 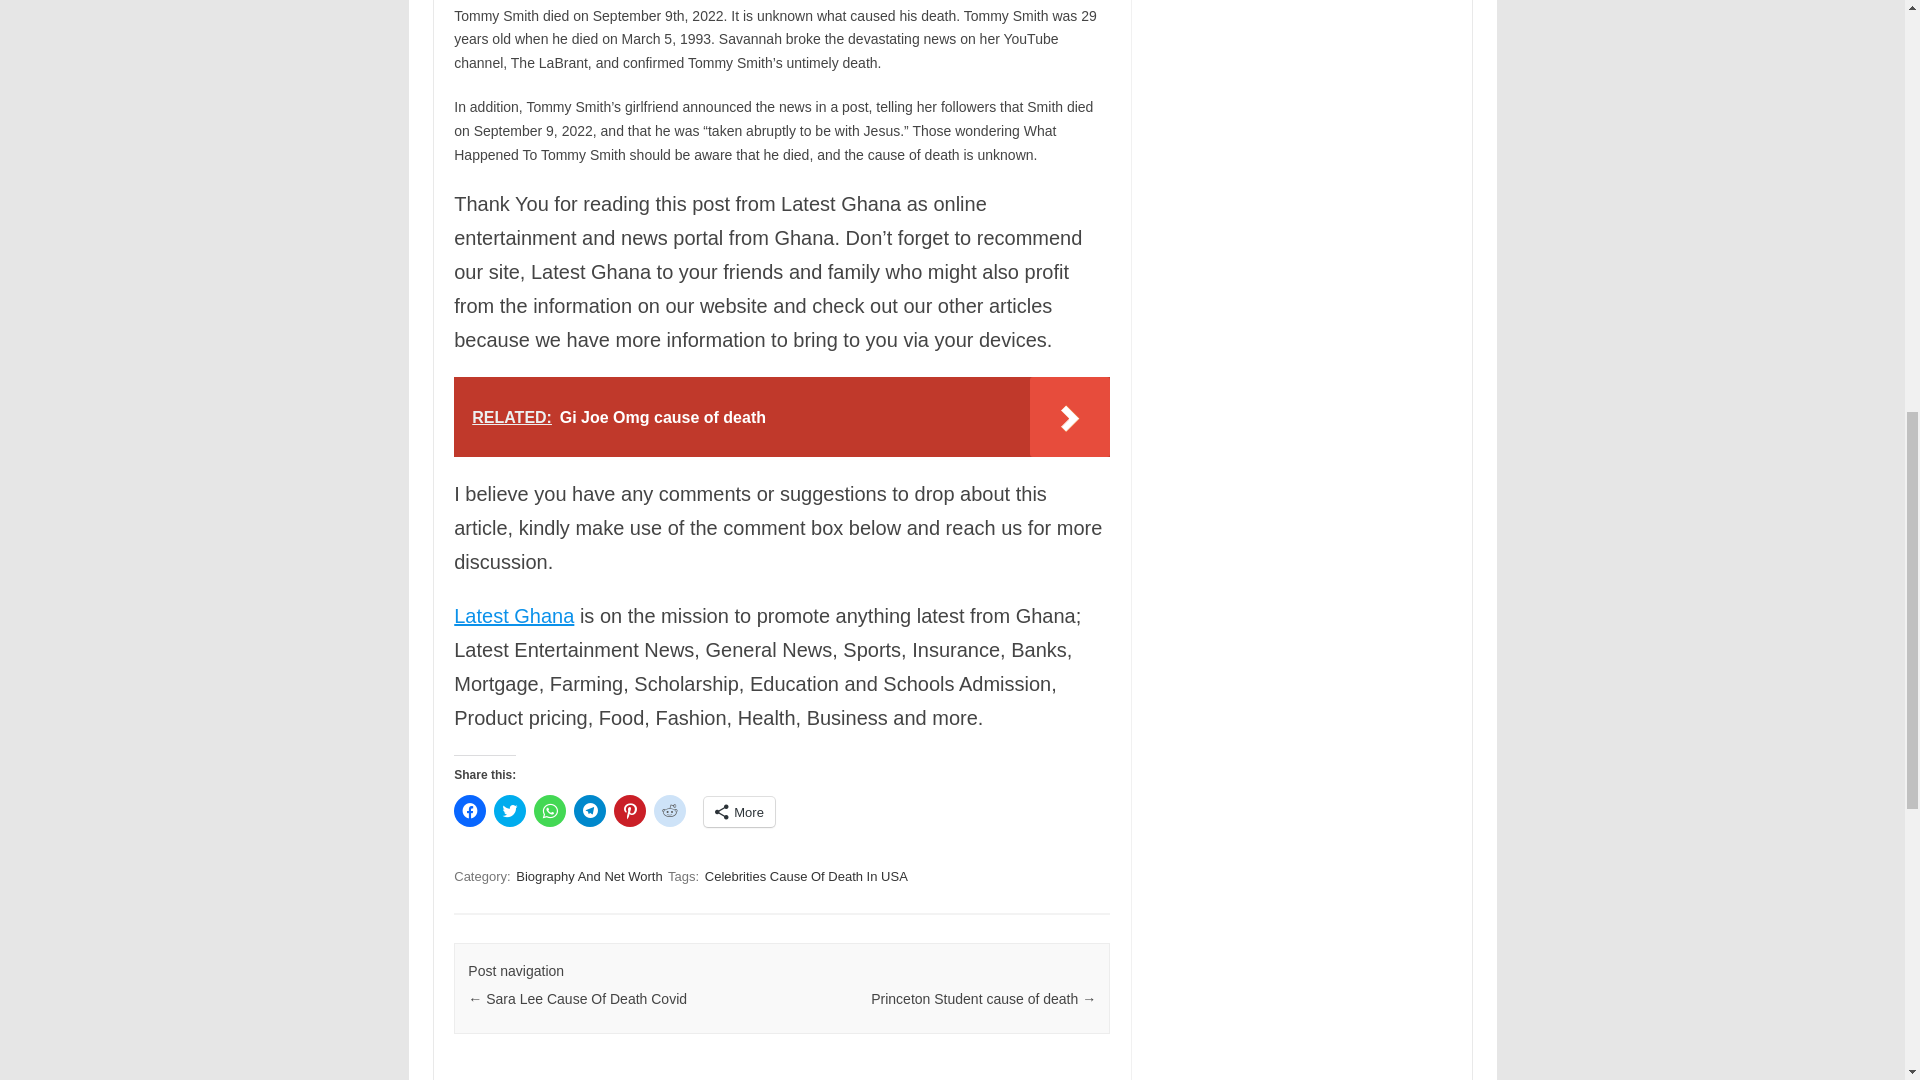 I want to click on Click to share on WhatsApp, so click(x=550, y=810).